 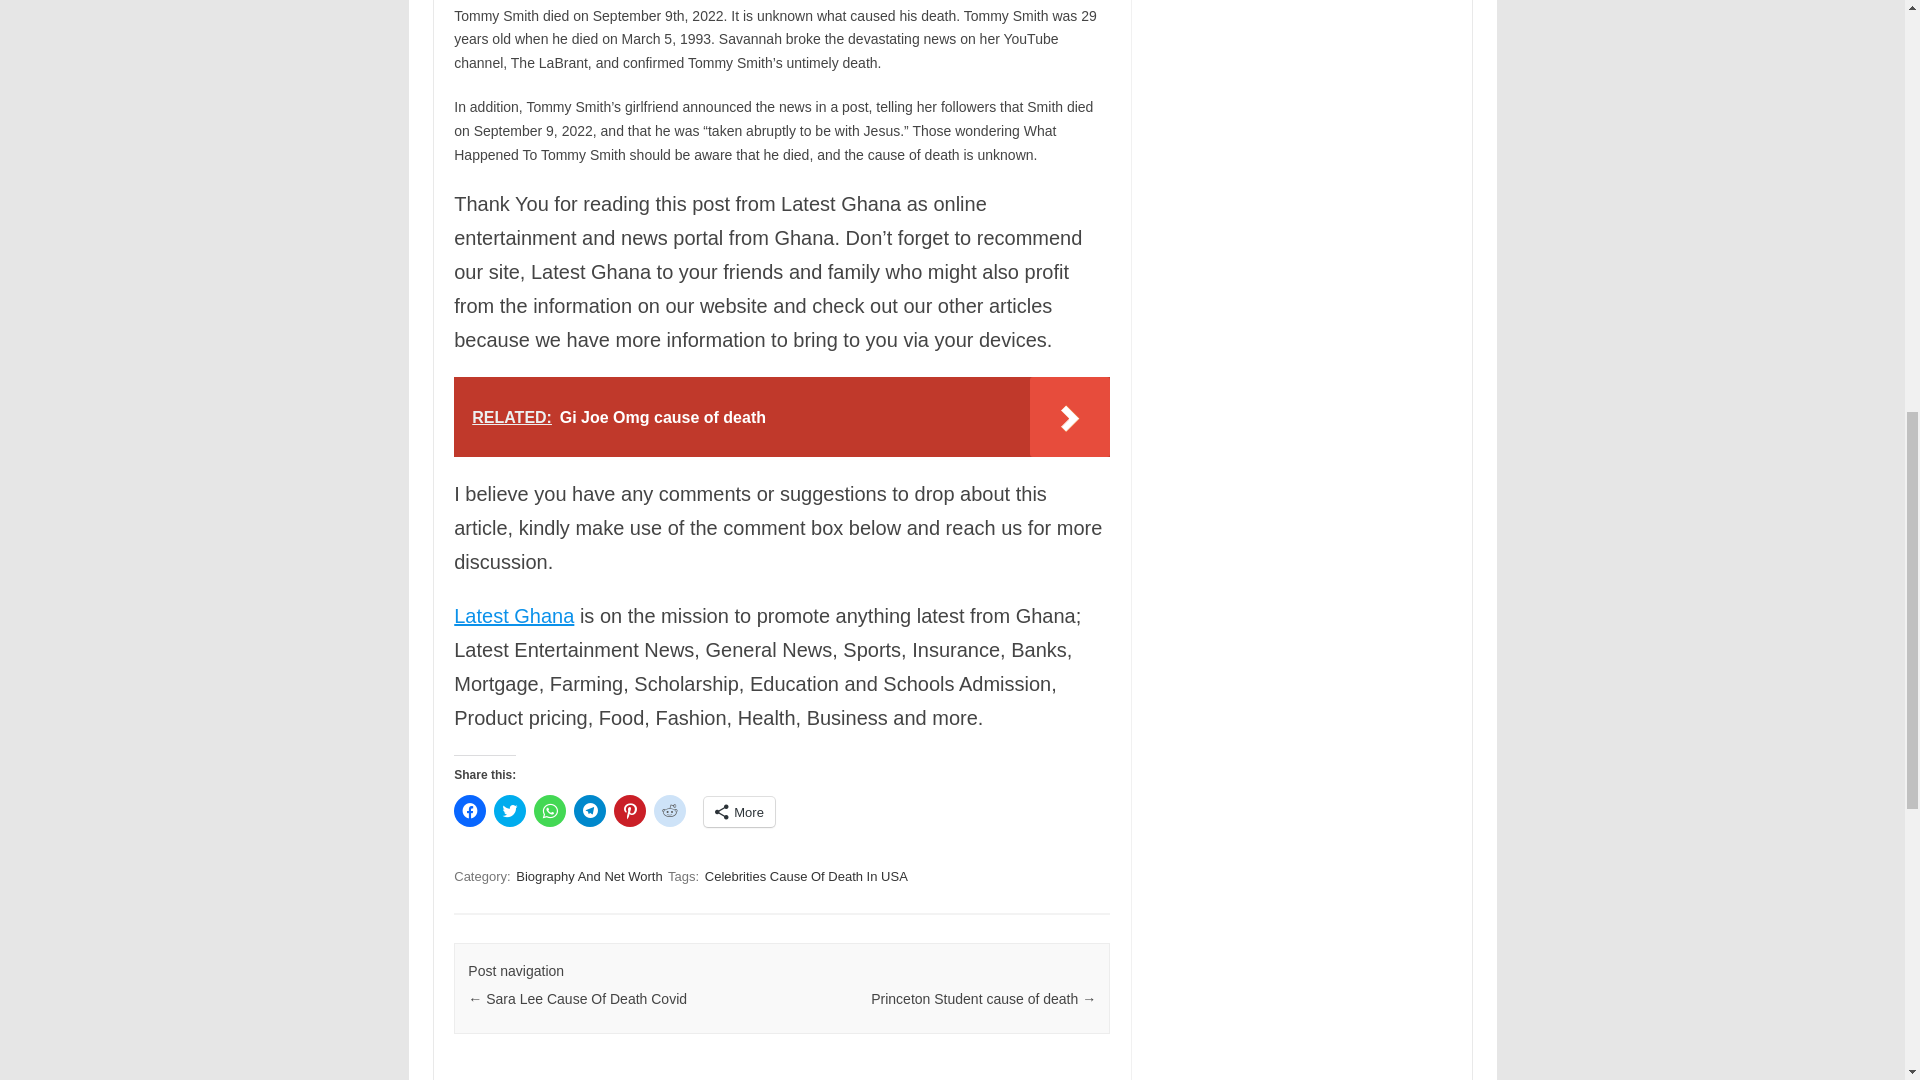 I want to click on Click to share on WhatsApp, so click(x=550, y=810).